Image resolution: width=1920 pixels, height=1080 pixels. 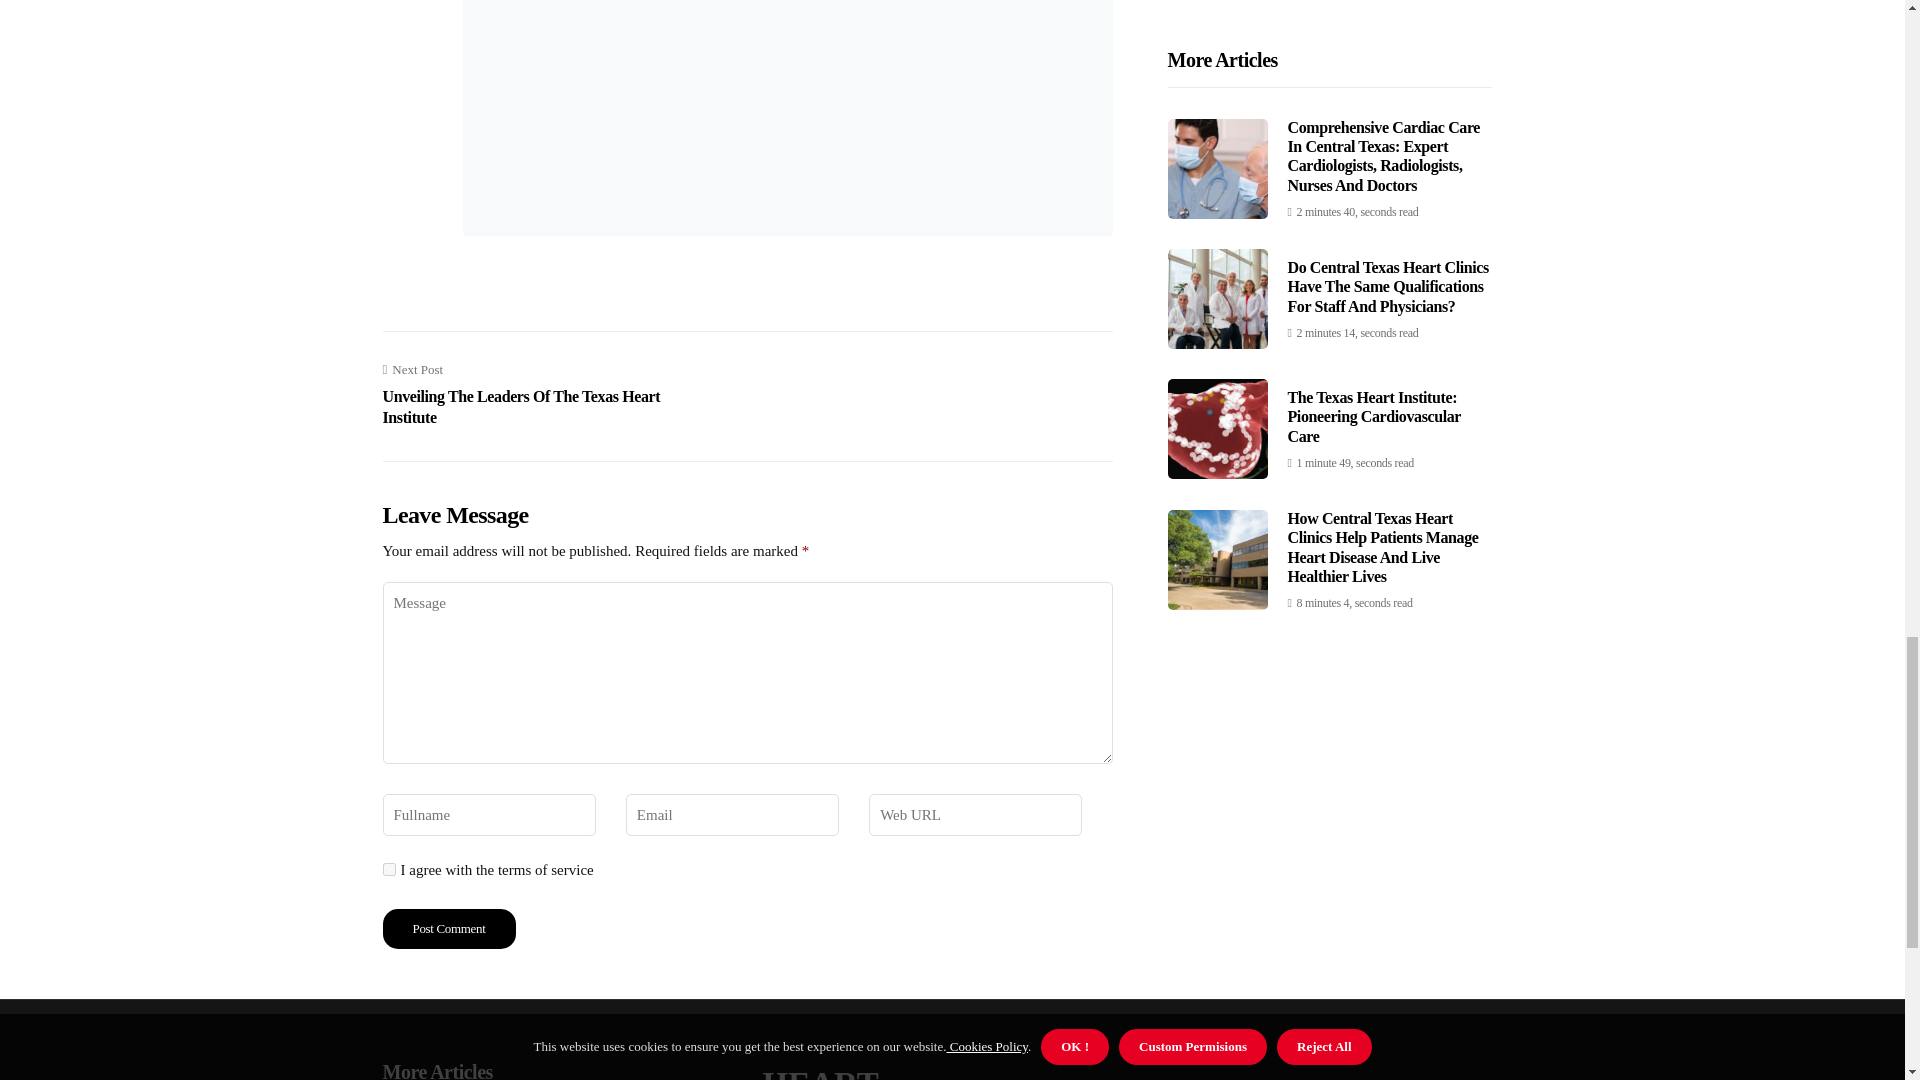 I want to click on yes, so click(x=528, y=394).